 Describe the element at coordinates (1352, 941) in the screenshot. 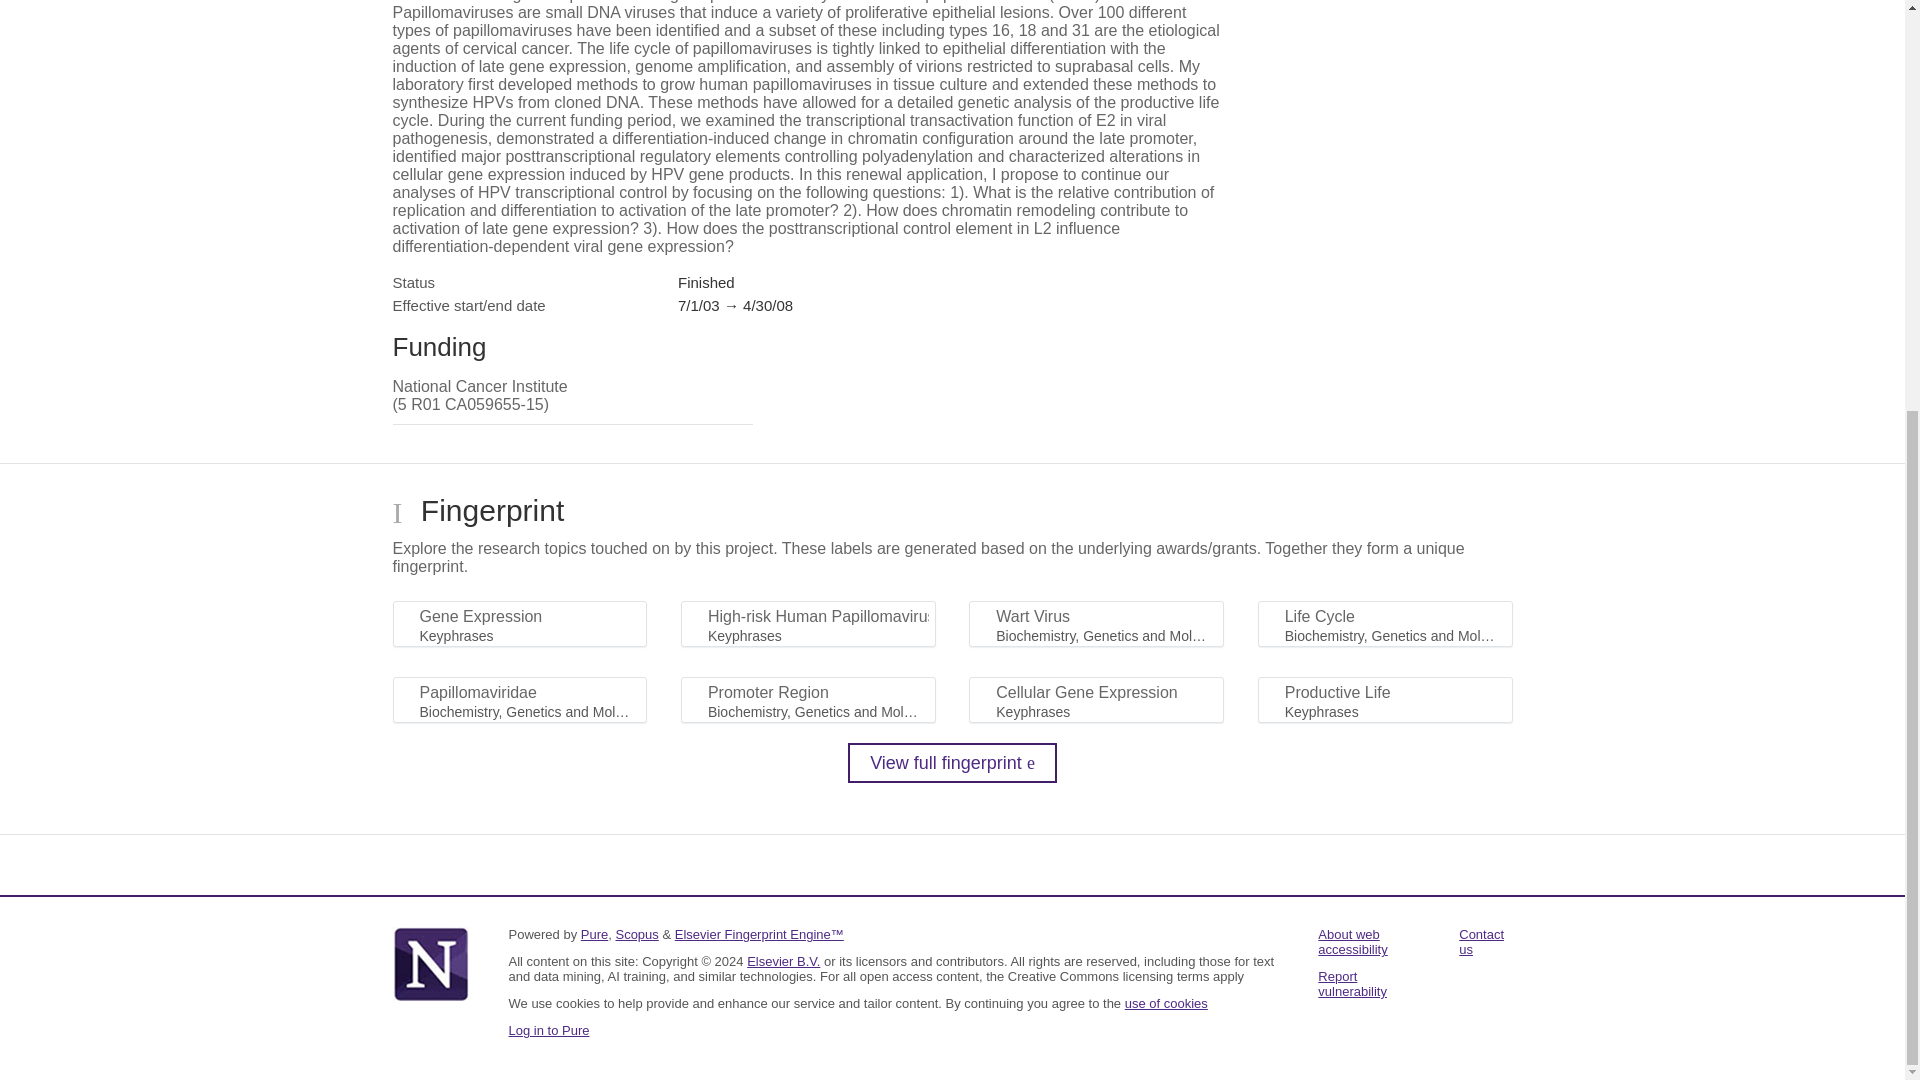

I see `About web accessibility` at that location.